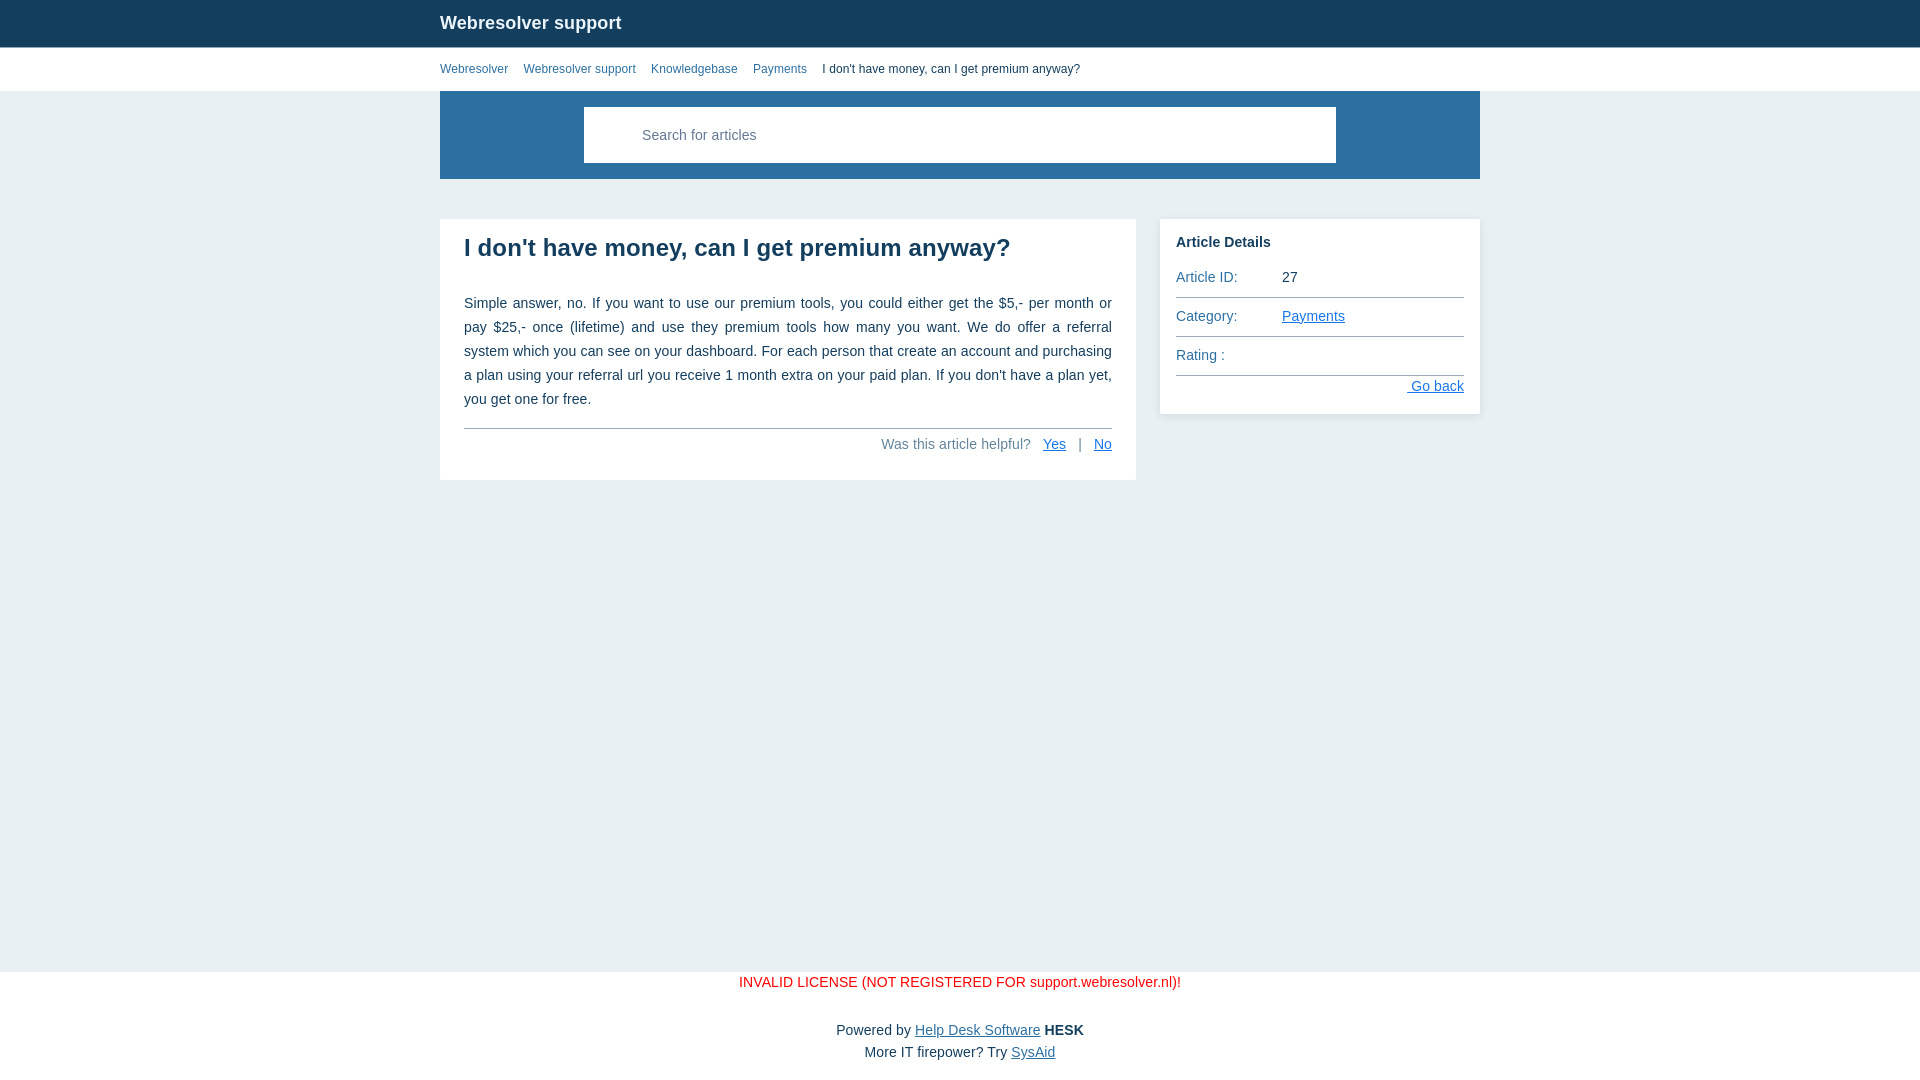  I want to click on Webresolver, so click(474, 68).